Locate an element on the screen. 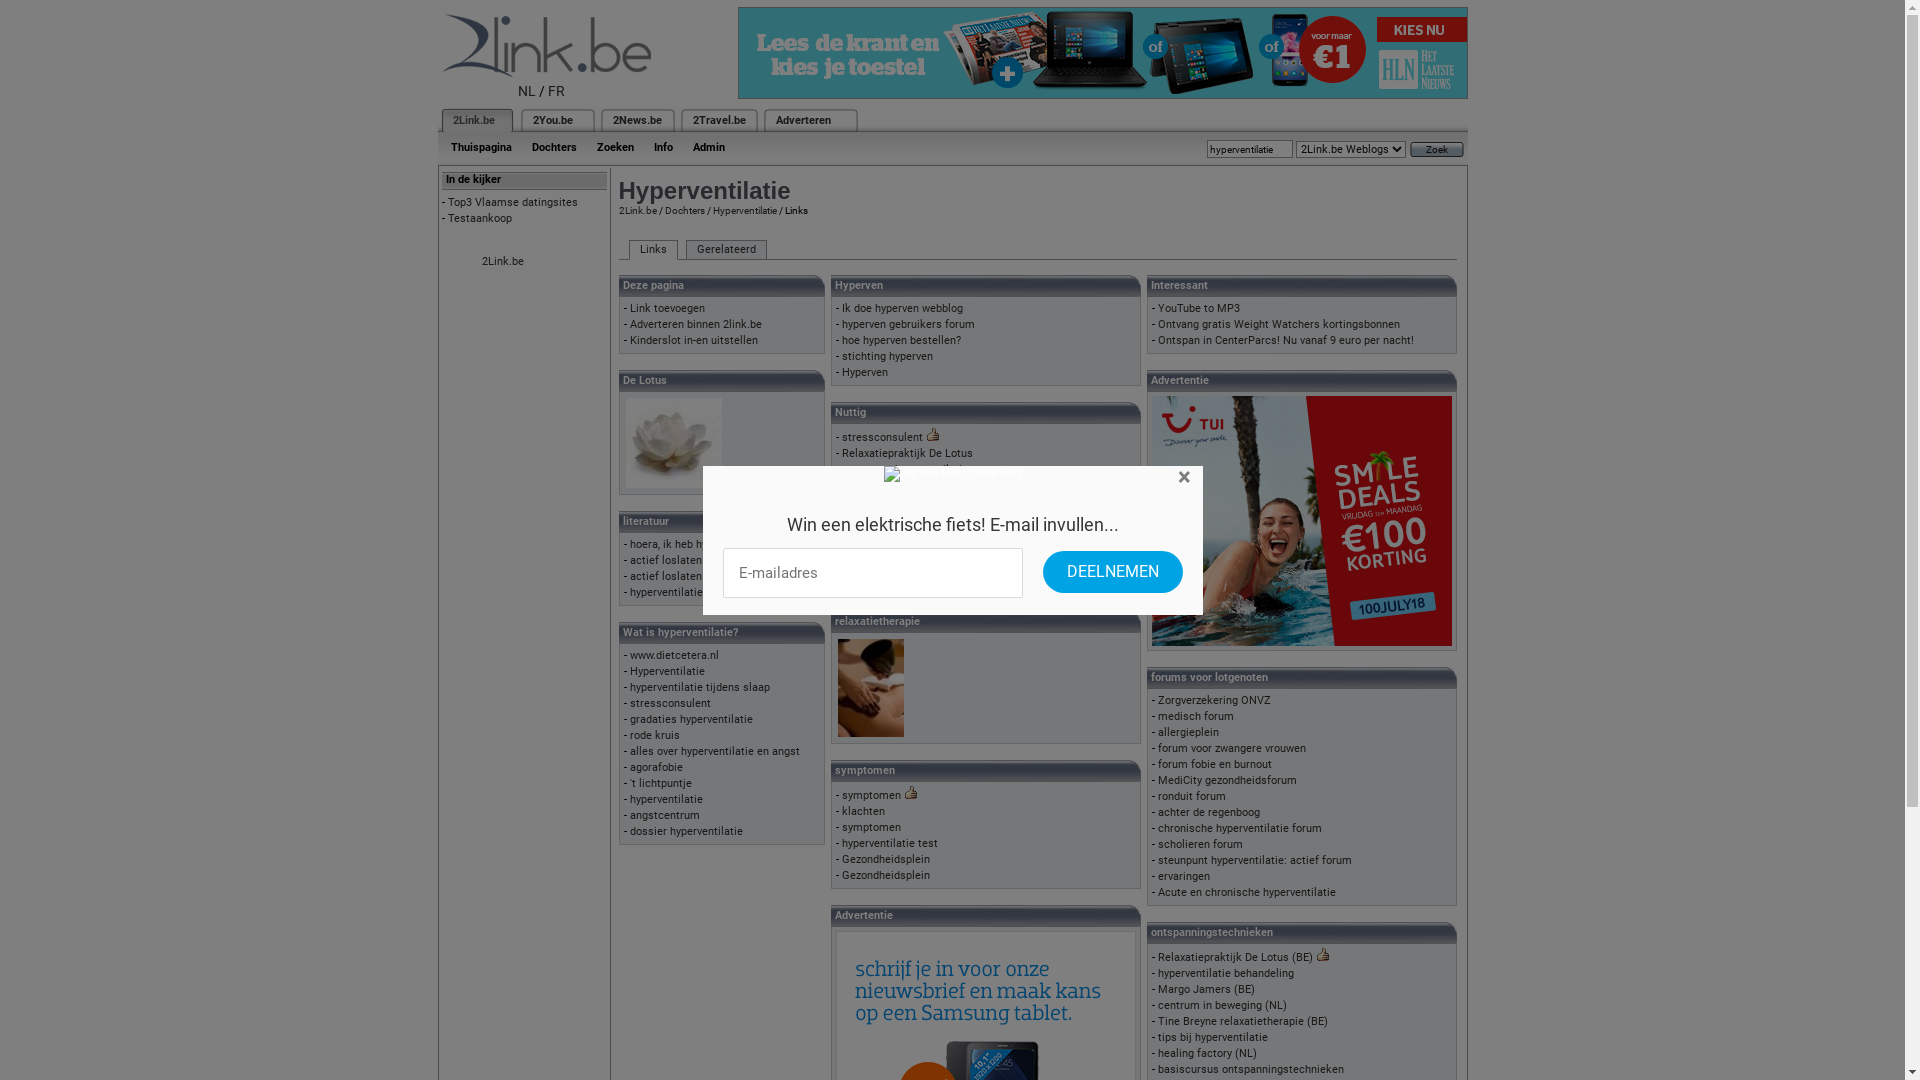  Hyperven is located at coordinates (865, 372).